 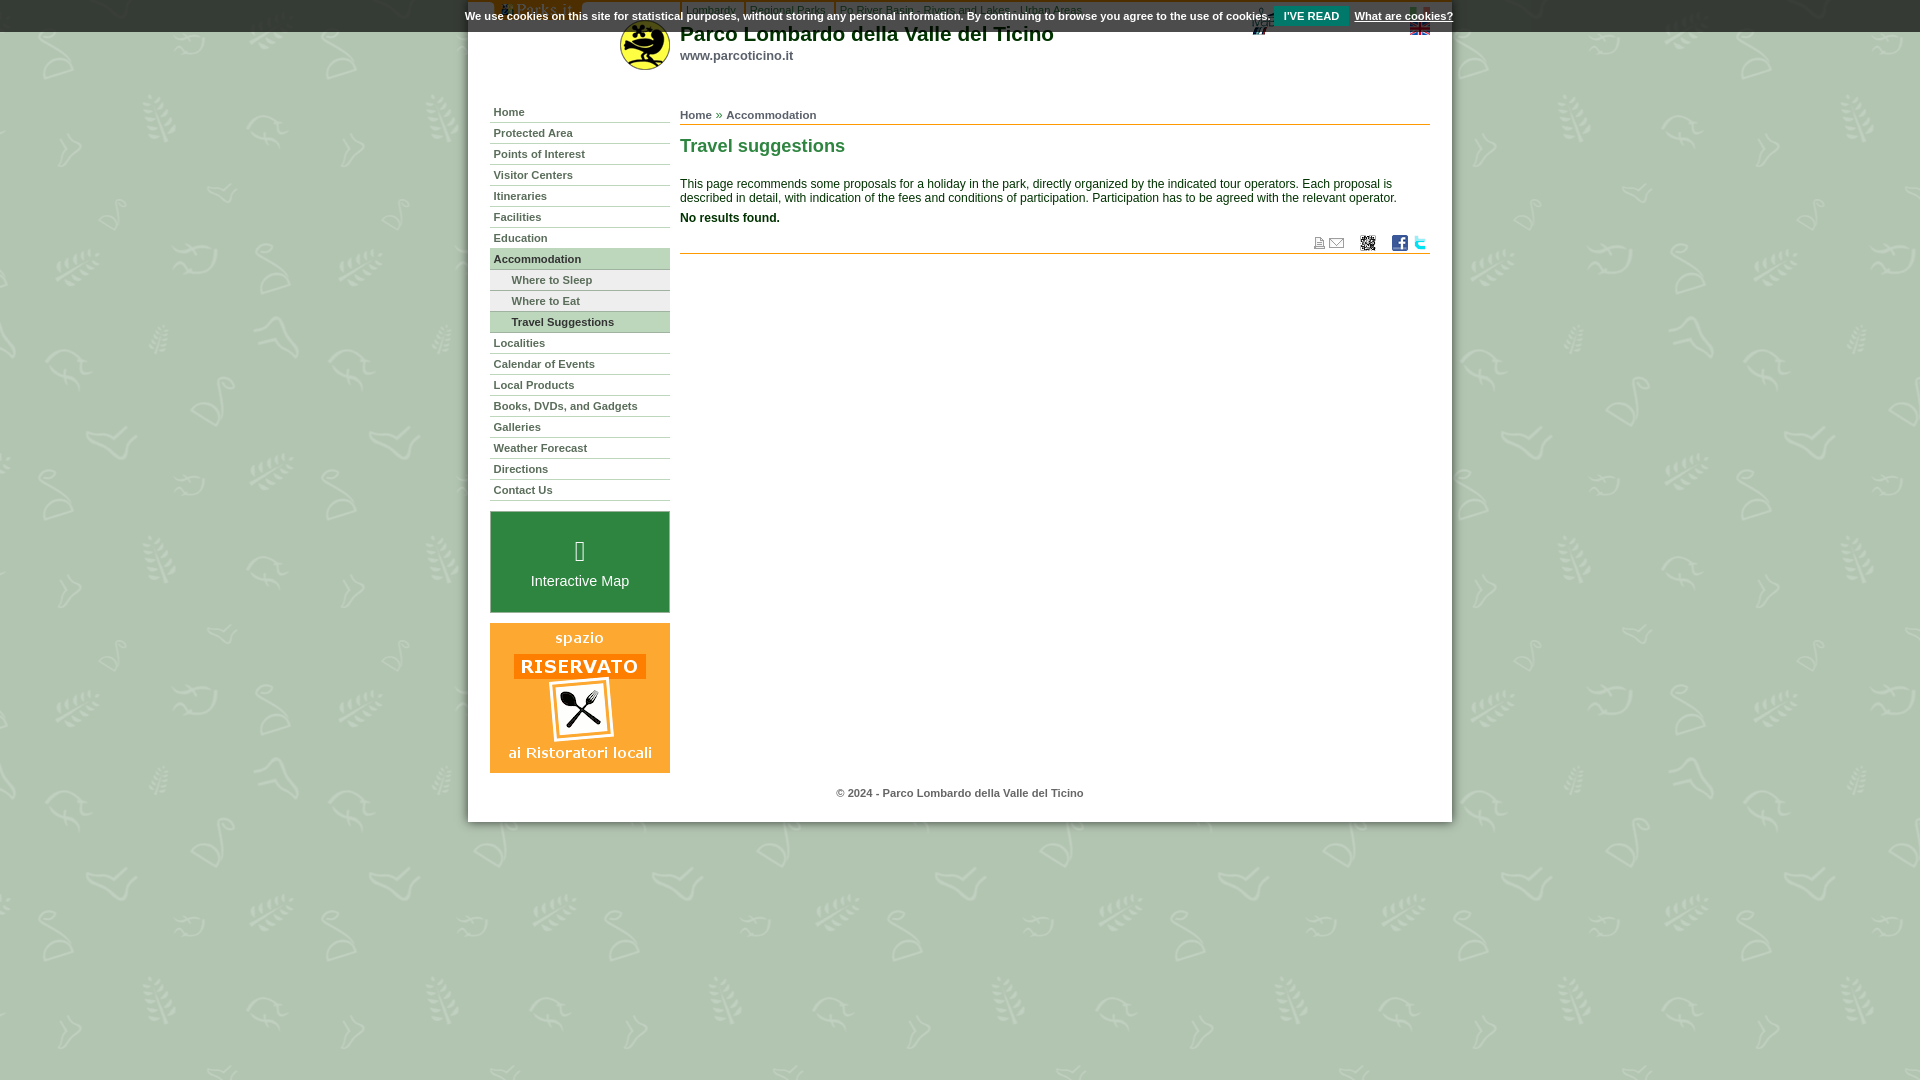 What do you see at coordinates (580, 384) in the screenshot?
I see `Local Products` at bounding box center [580, 384].